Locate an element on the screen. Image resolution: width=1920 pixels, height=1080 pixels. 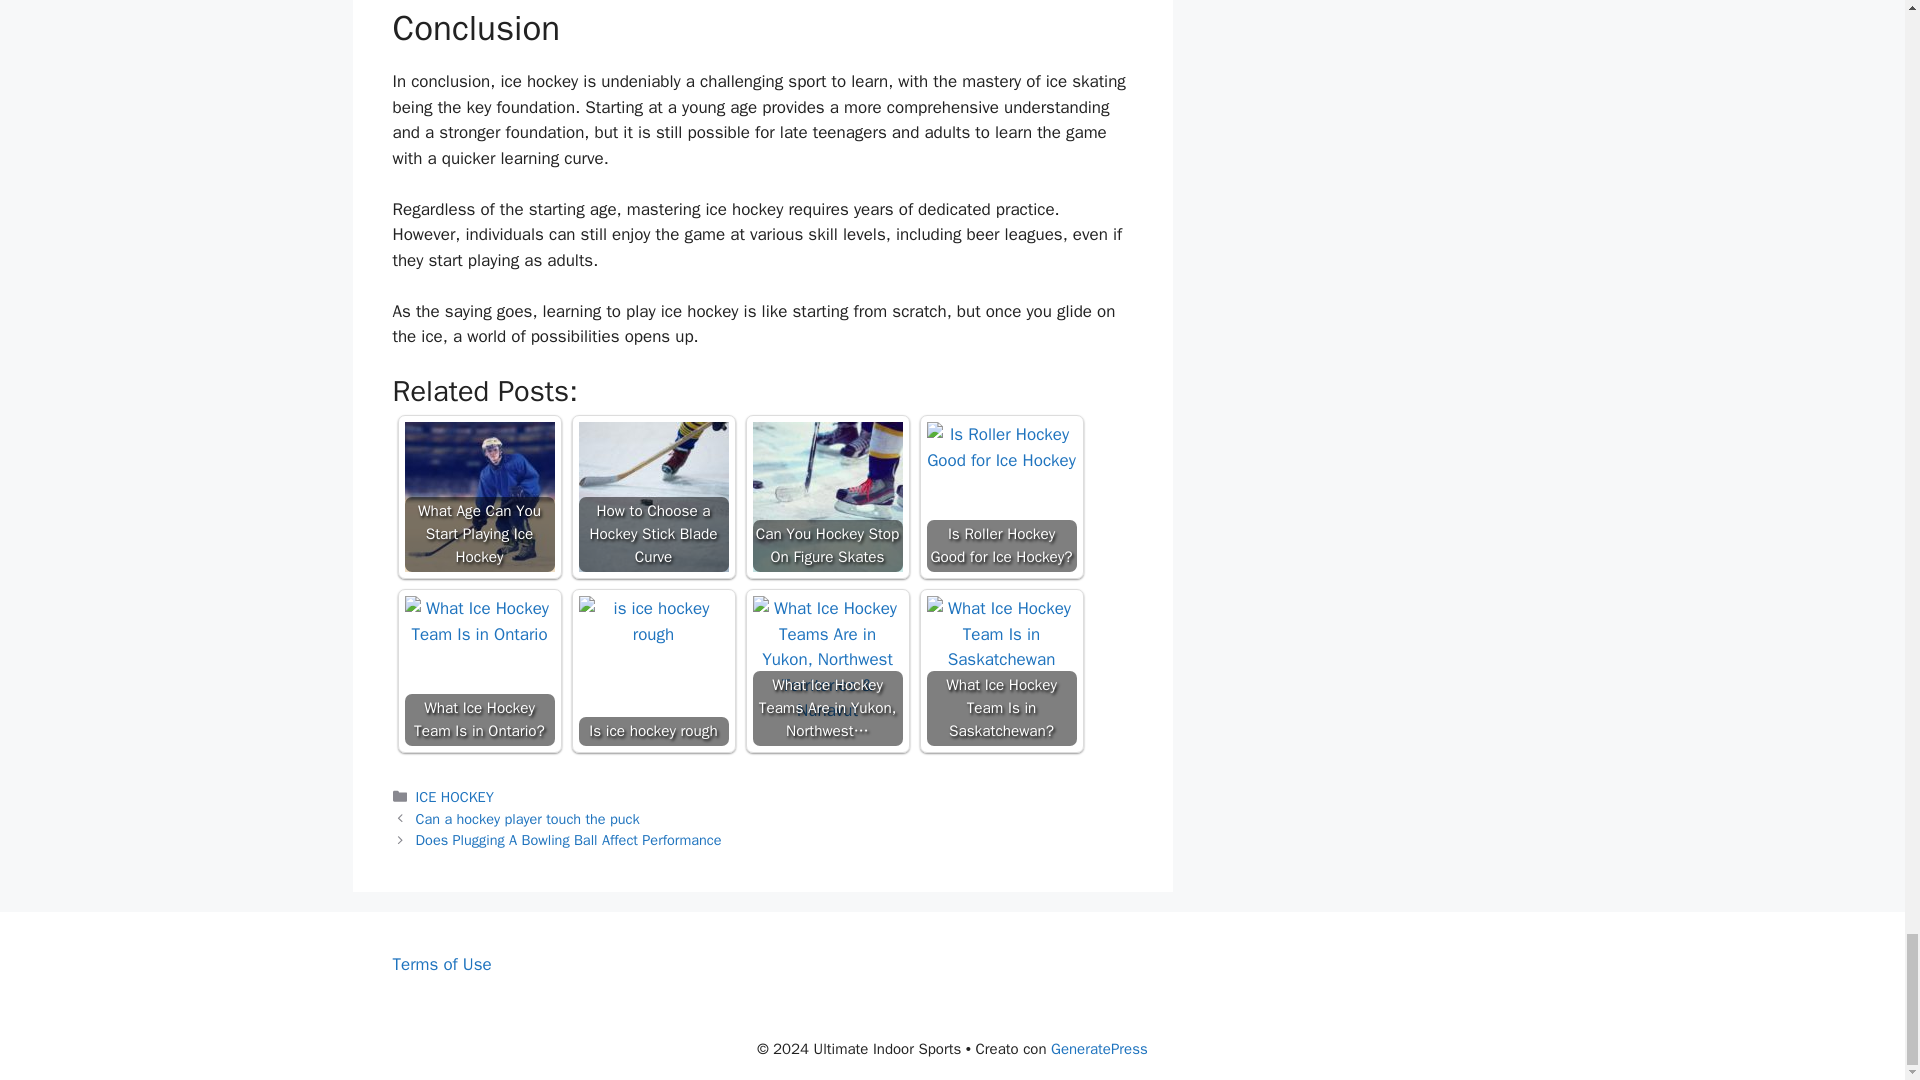
How to Choose a Hockey Stick Blade Curve is located at coordinates (652, 497).